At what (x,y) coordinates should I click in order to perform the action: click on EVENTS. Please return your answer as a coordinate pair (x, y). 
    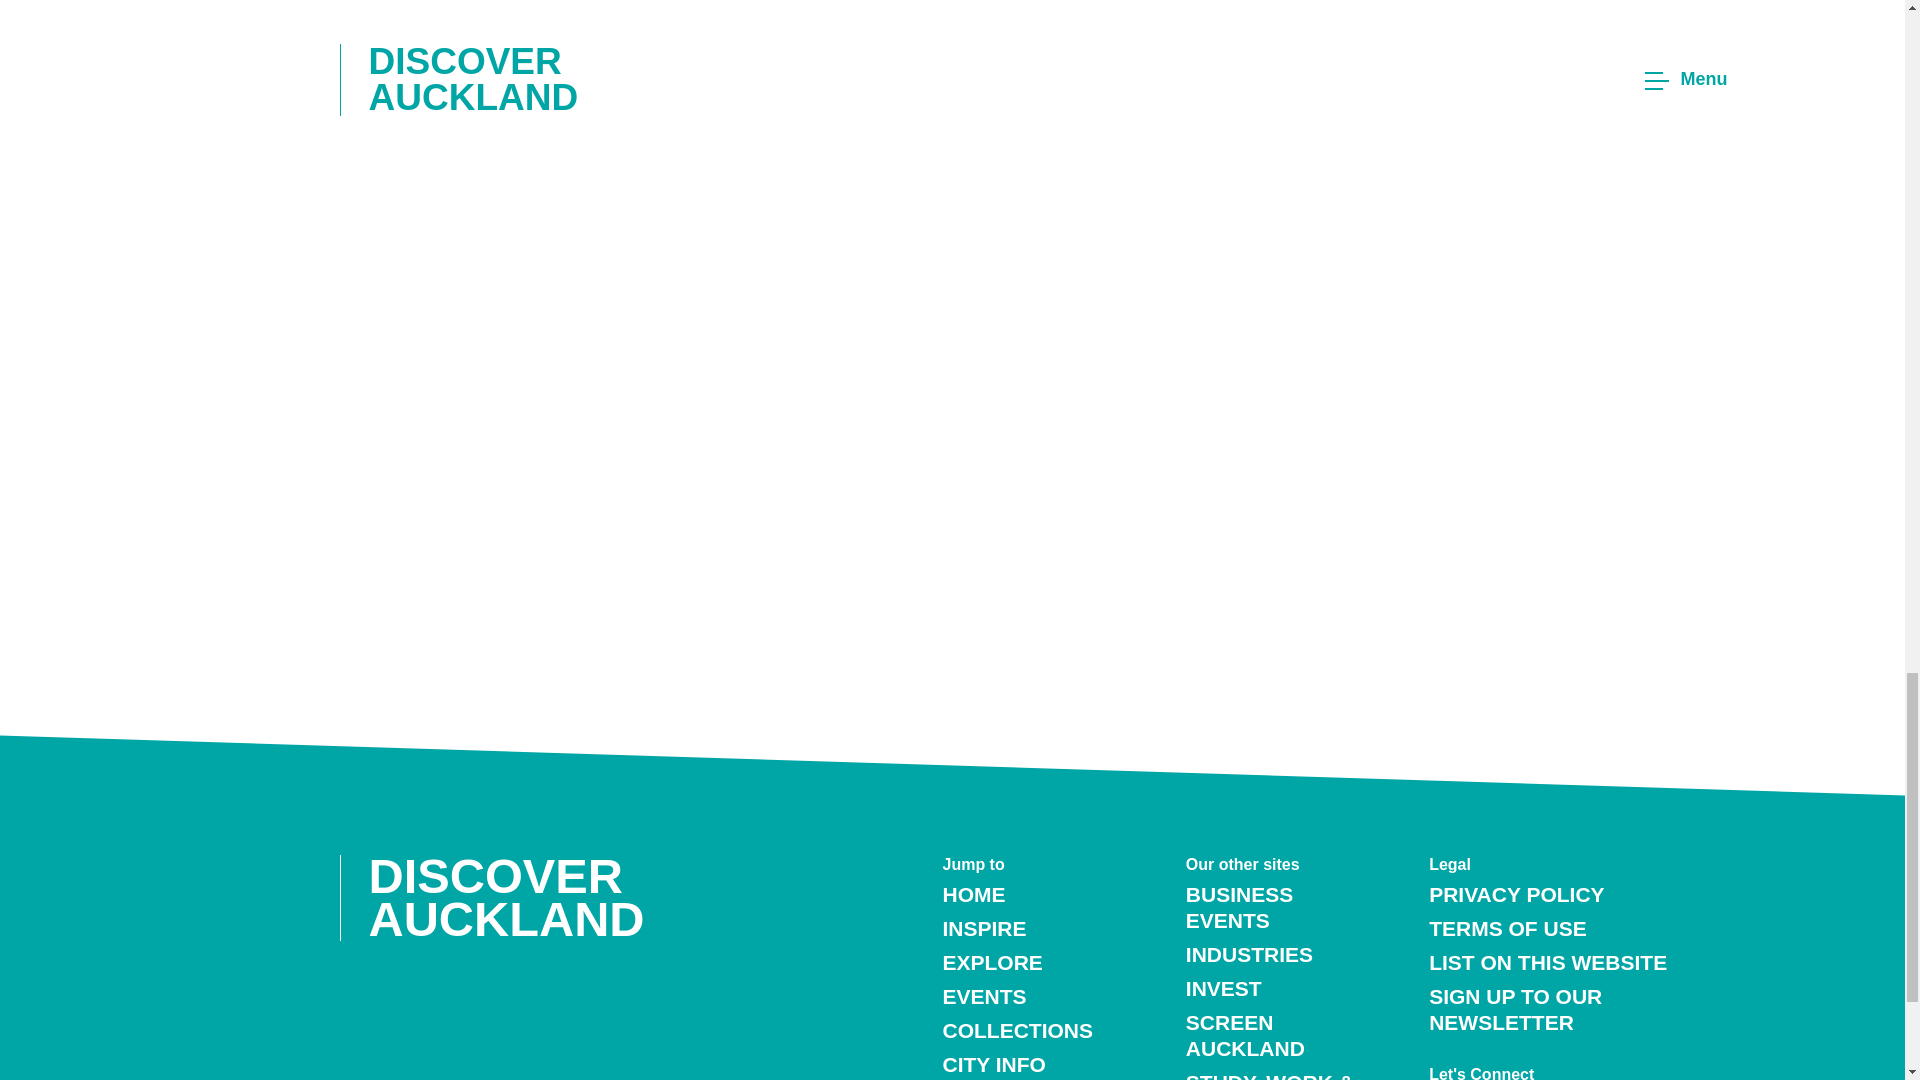
    Looking at the image, I should click on (984, 996).